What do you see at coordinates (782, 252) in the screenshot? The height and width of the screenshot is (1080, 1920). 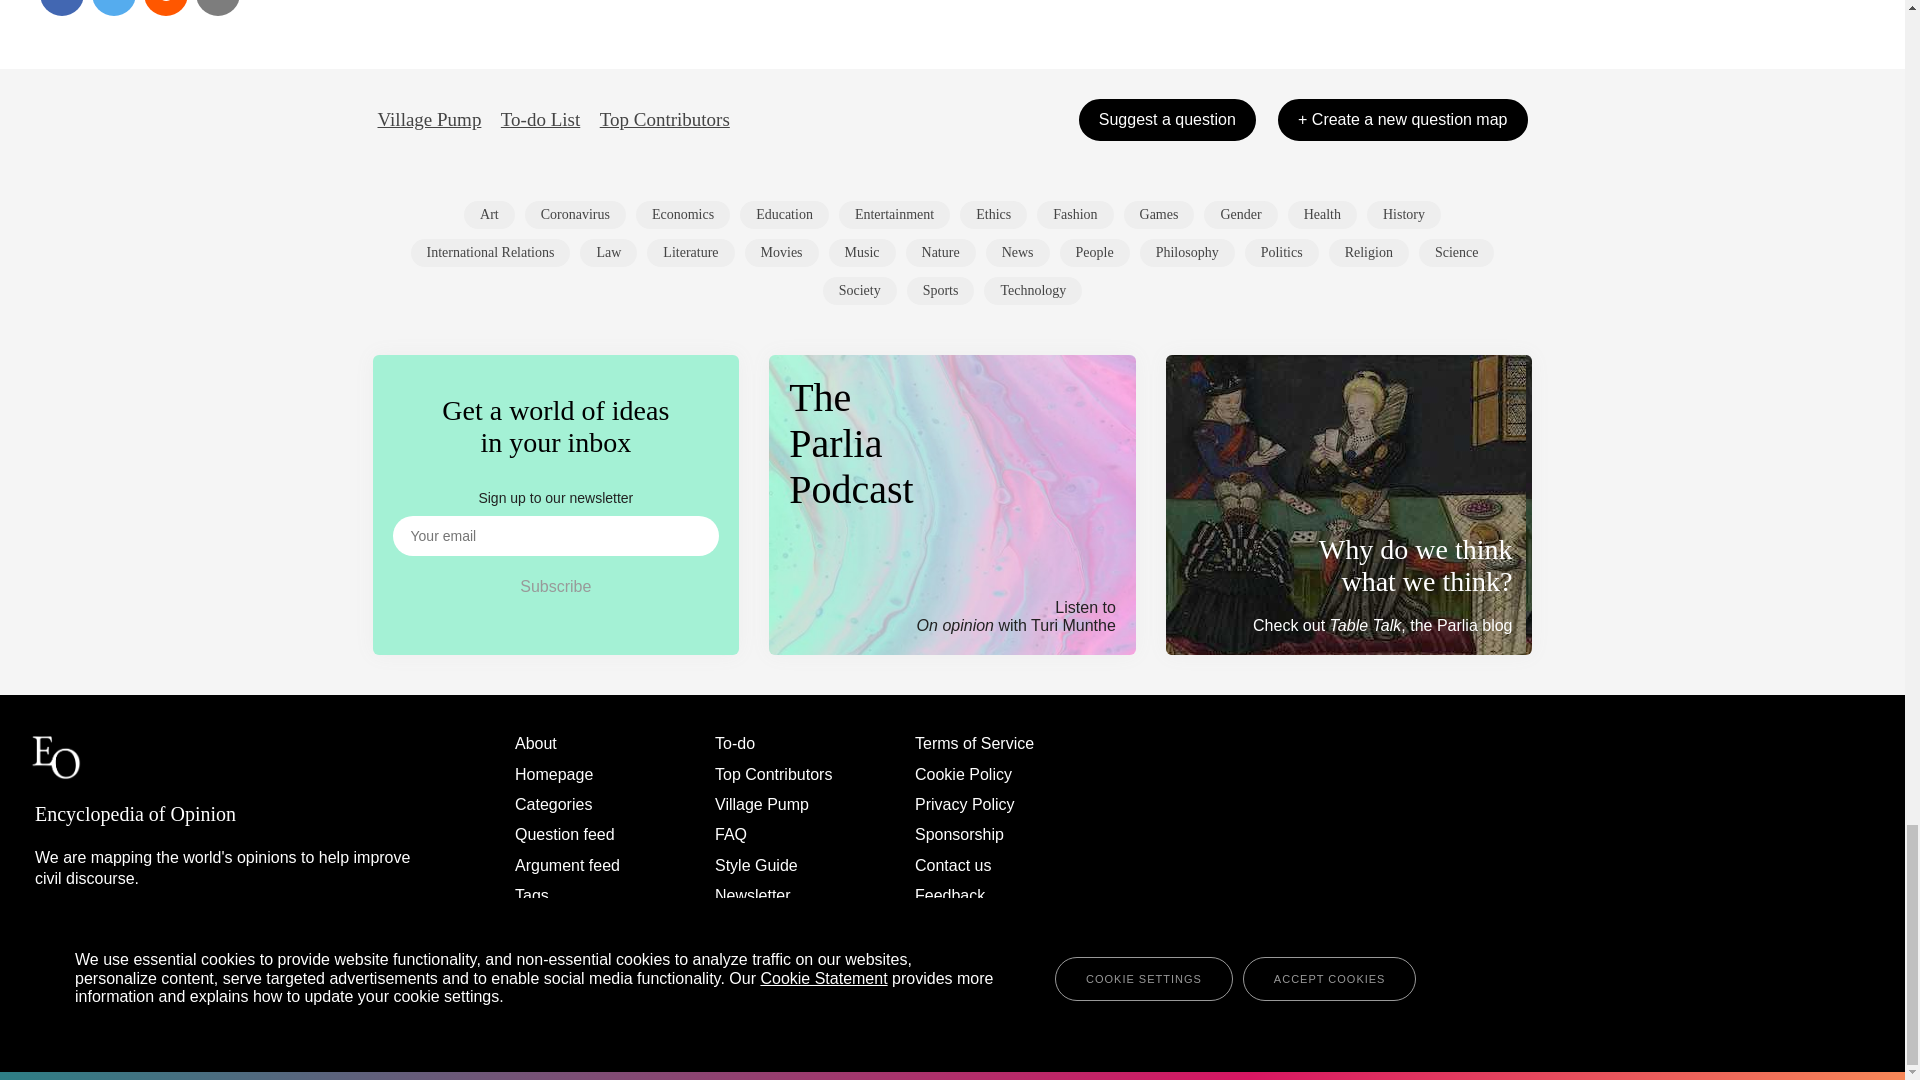 I see `Category item` at bounding box center [782, 252].